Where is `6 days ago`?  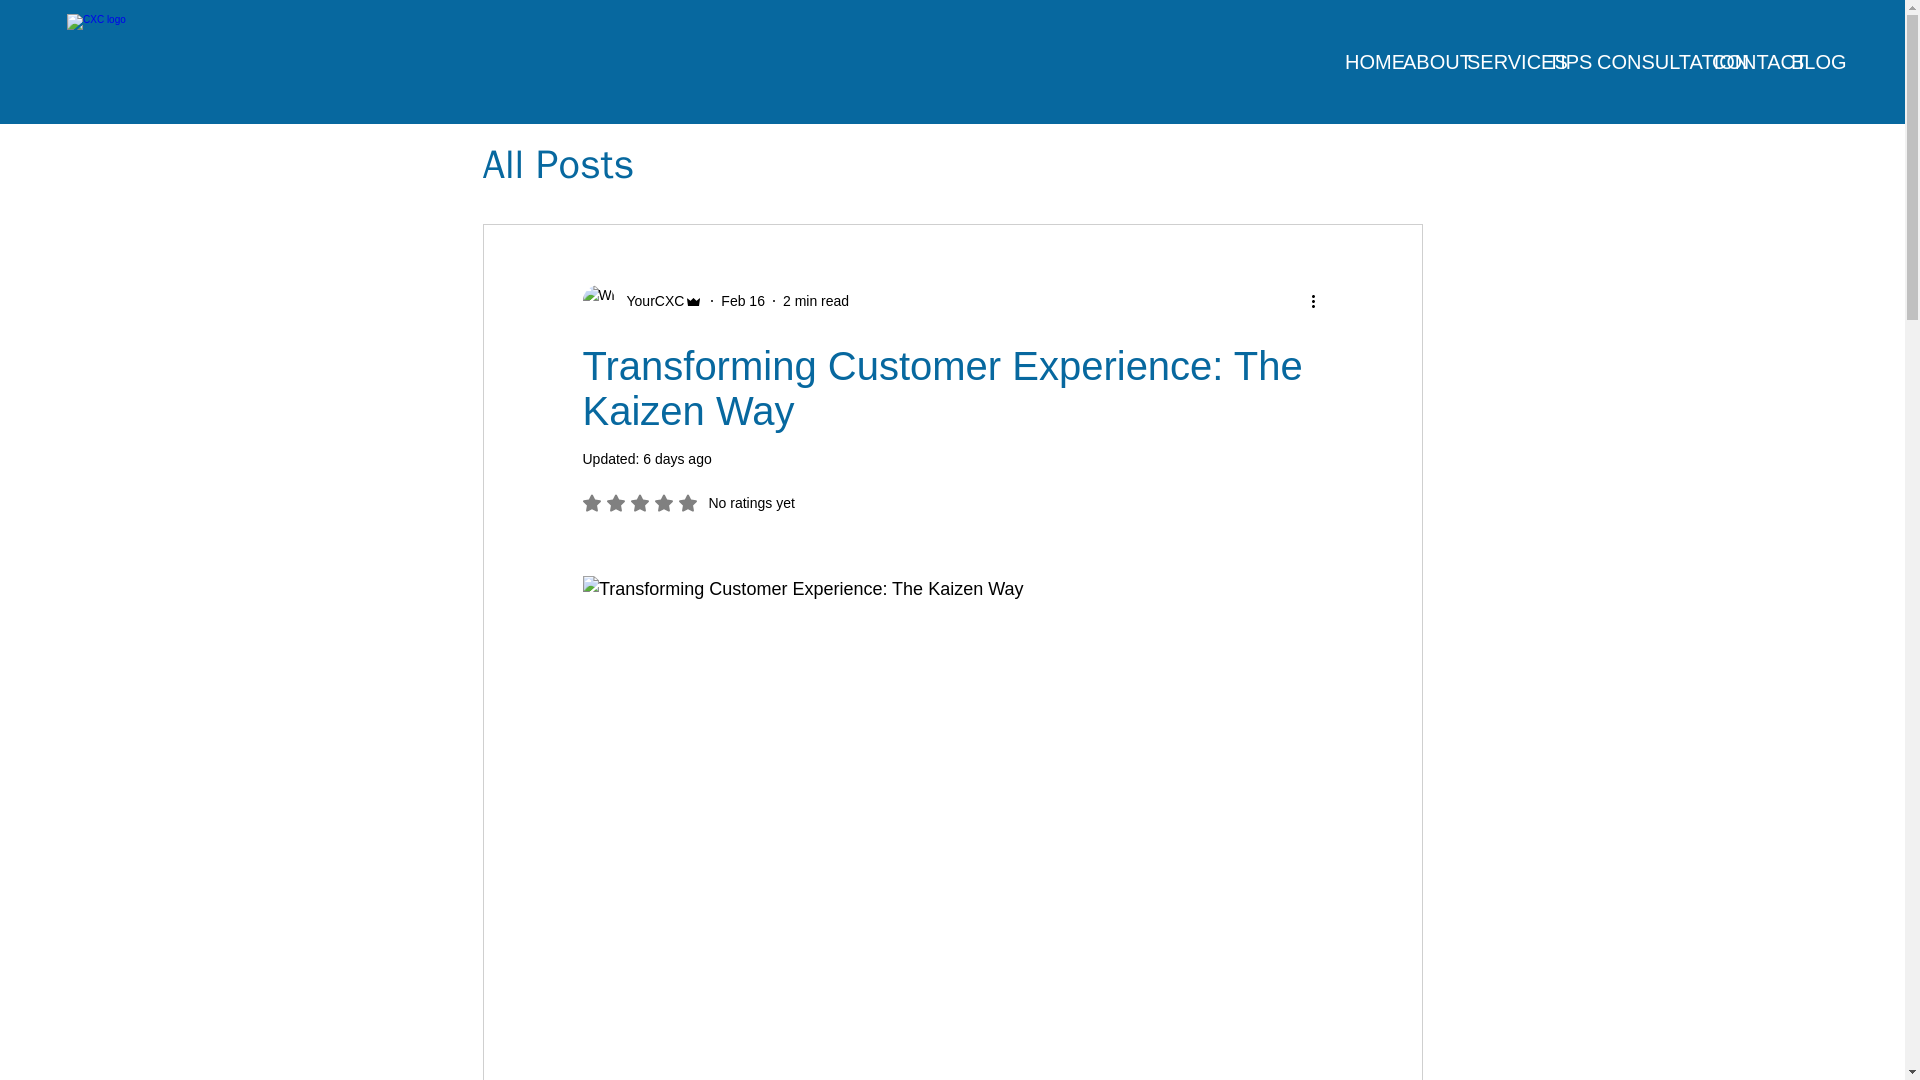 6 days ago is located at coordinates (678, 458).